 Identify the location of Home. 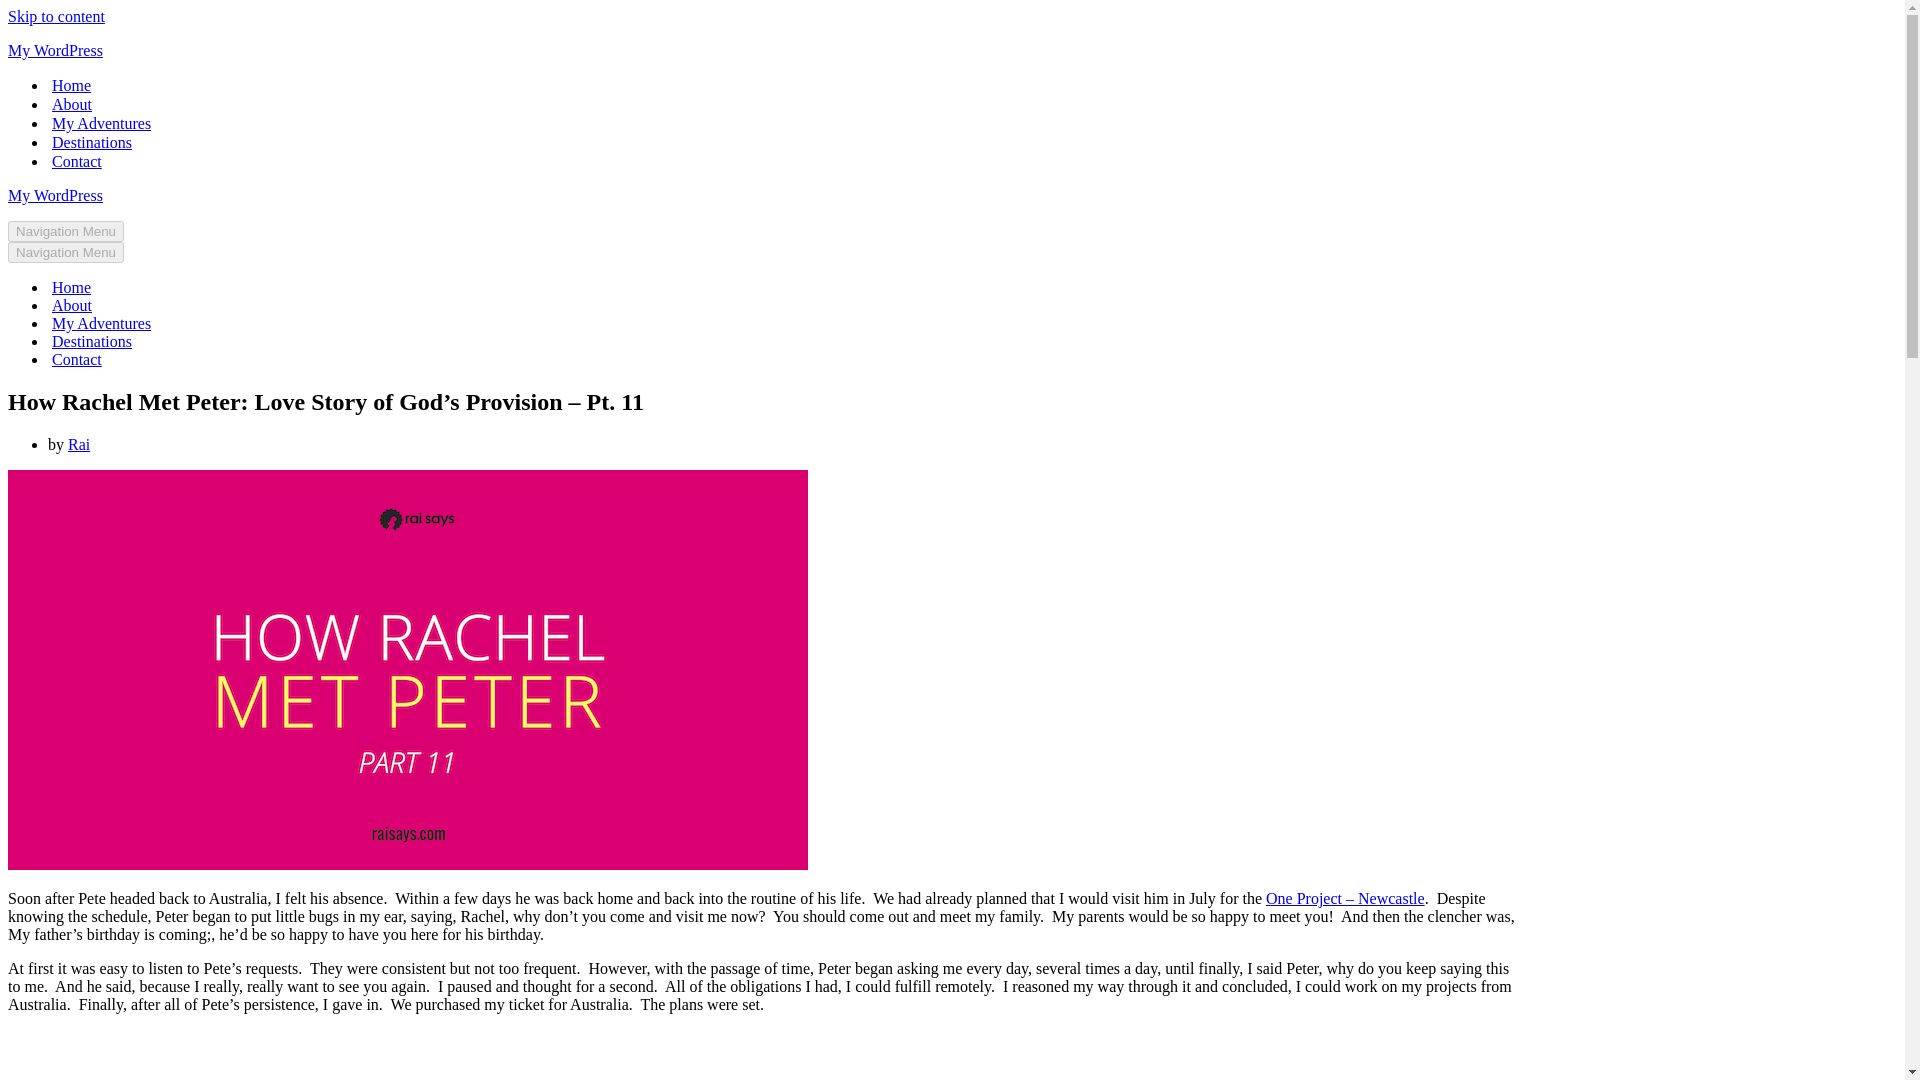
(70, 85).